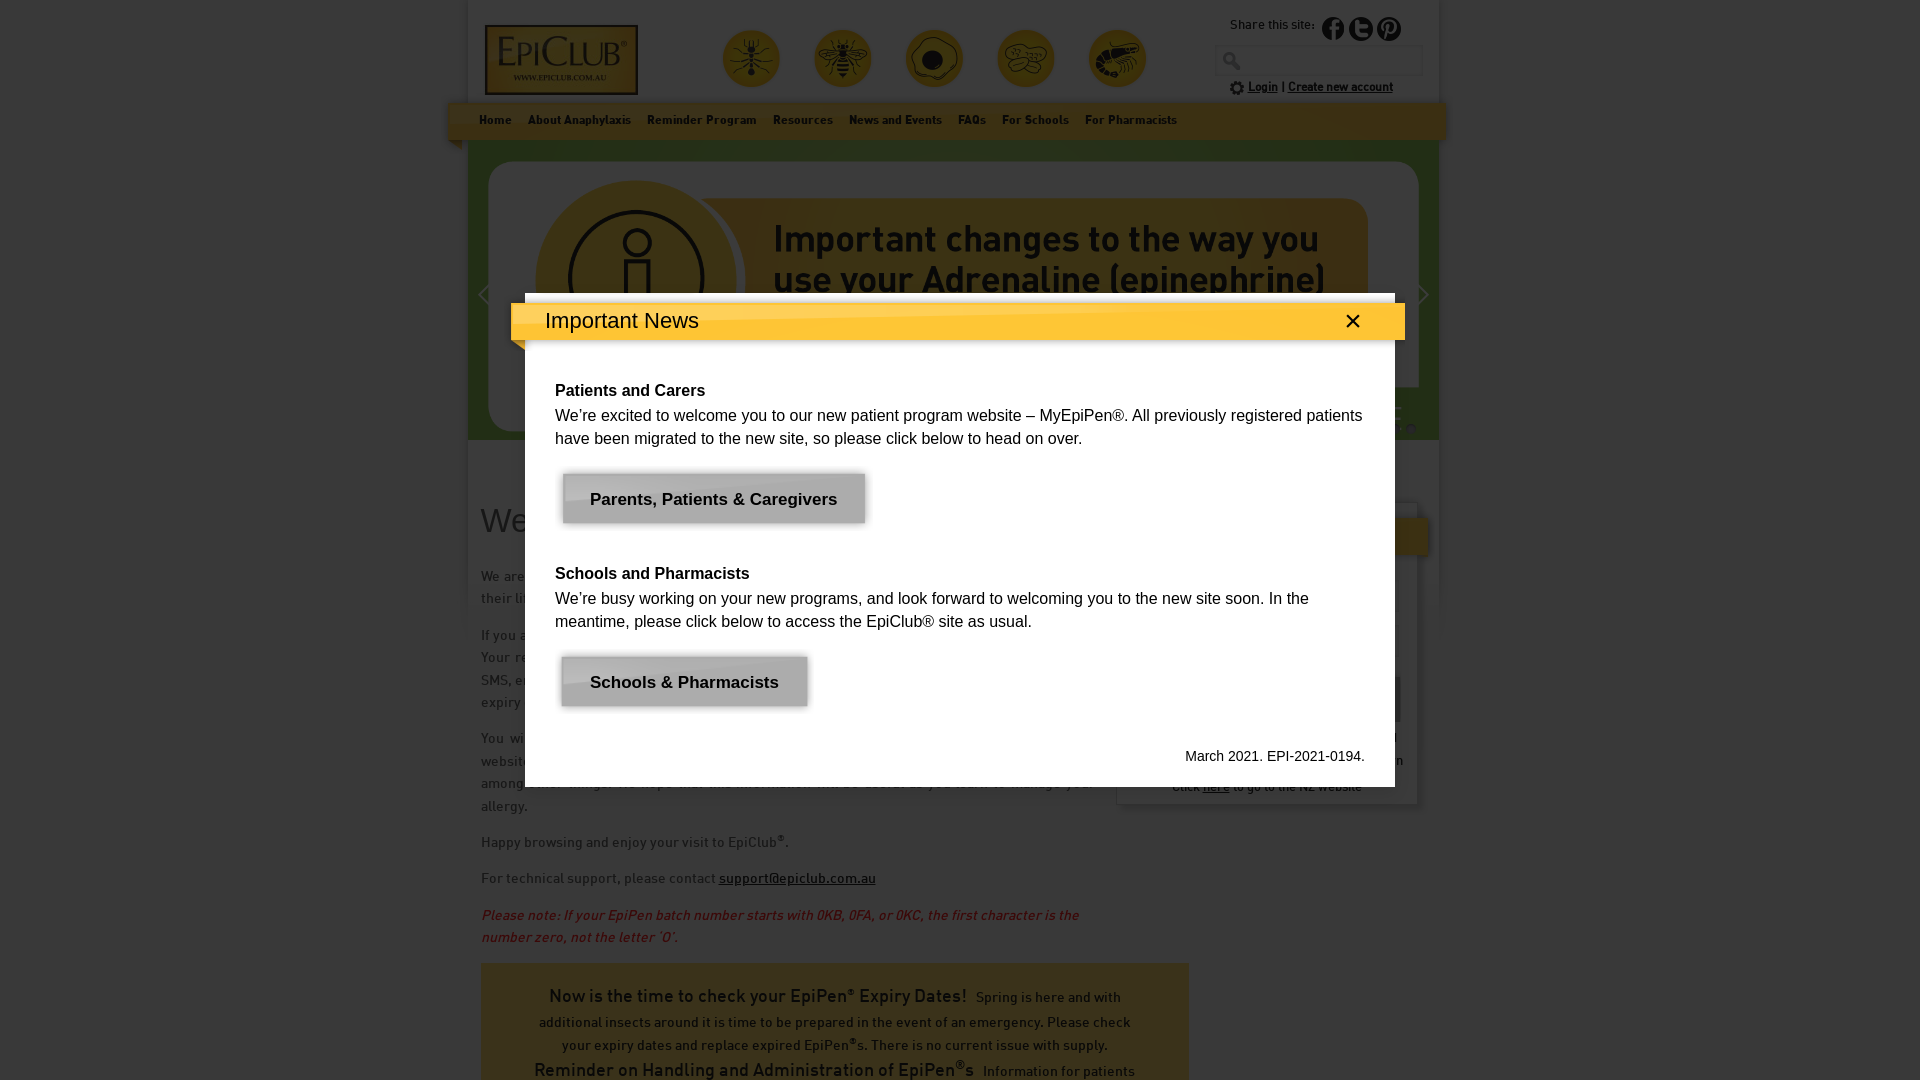  Describe the element at coordinates (1263, 88) in the screenshot. I see `Login` at that location.